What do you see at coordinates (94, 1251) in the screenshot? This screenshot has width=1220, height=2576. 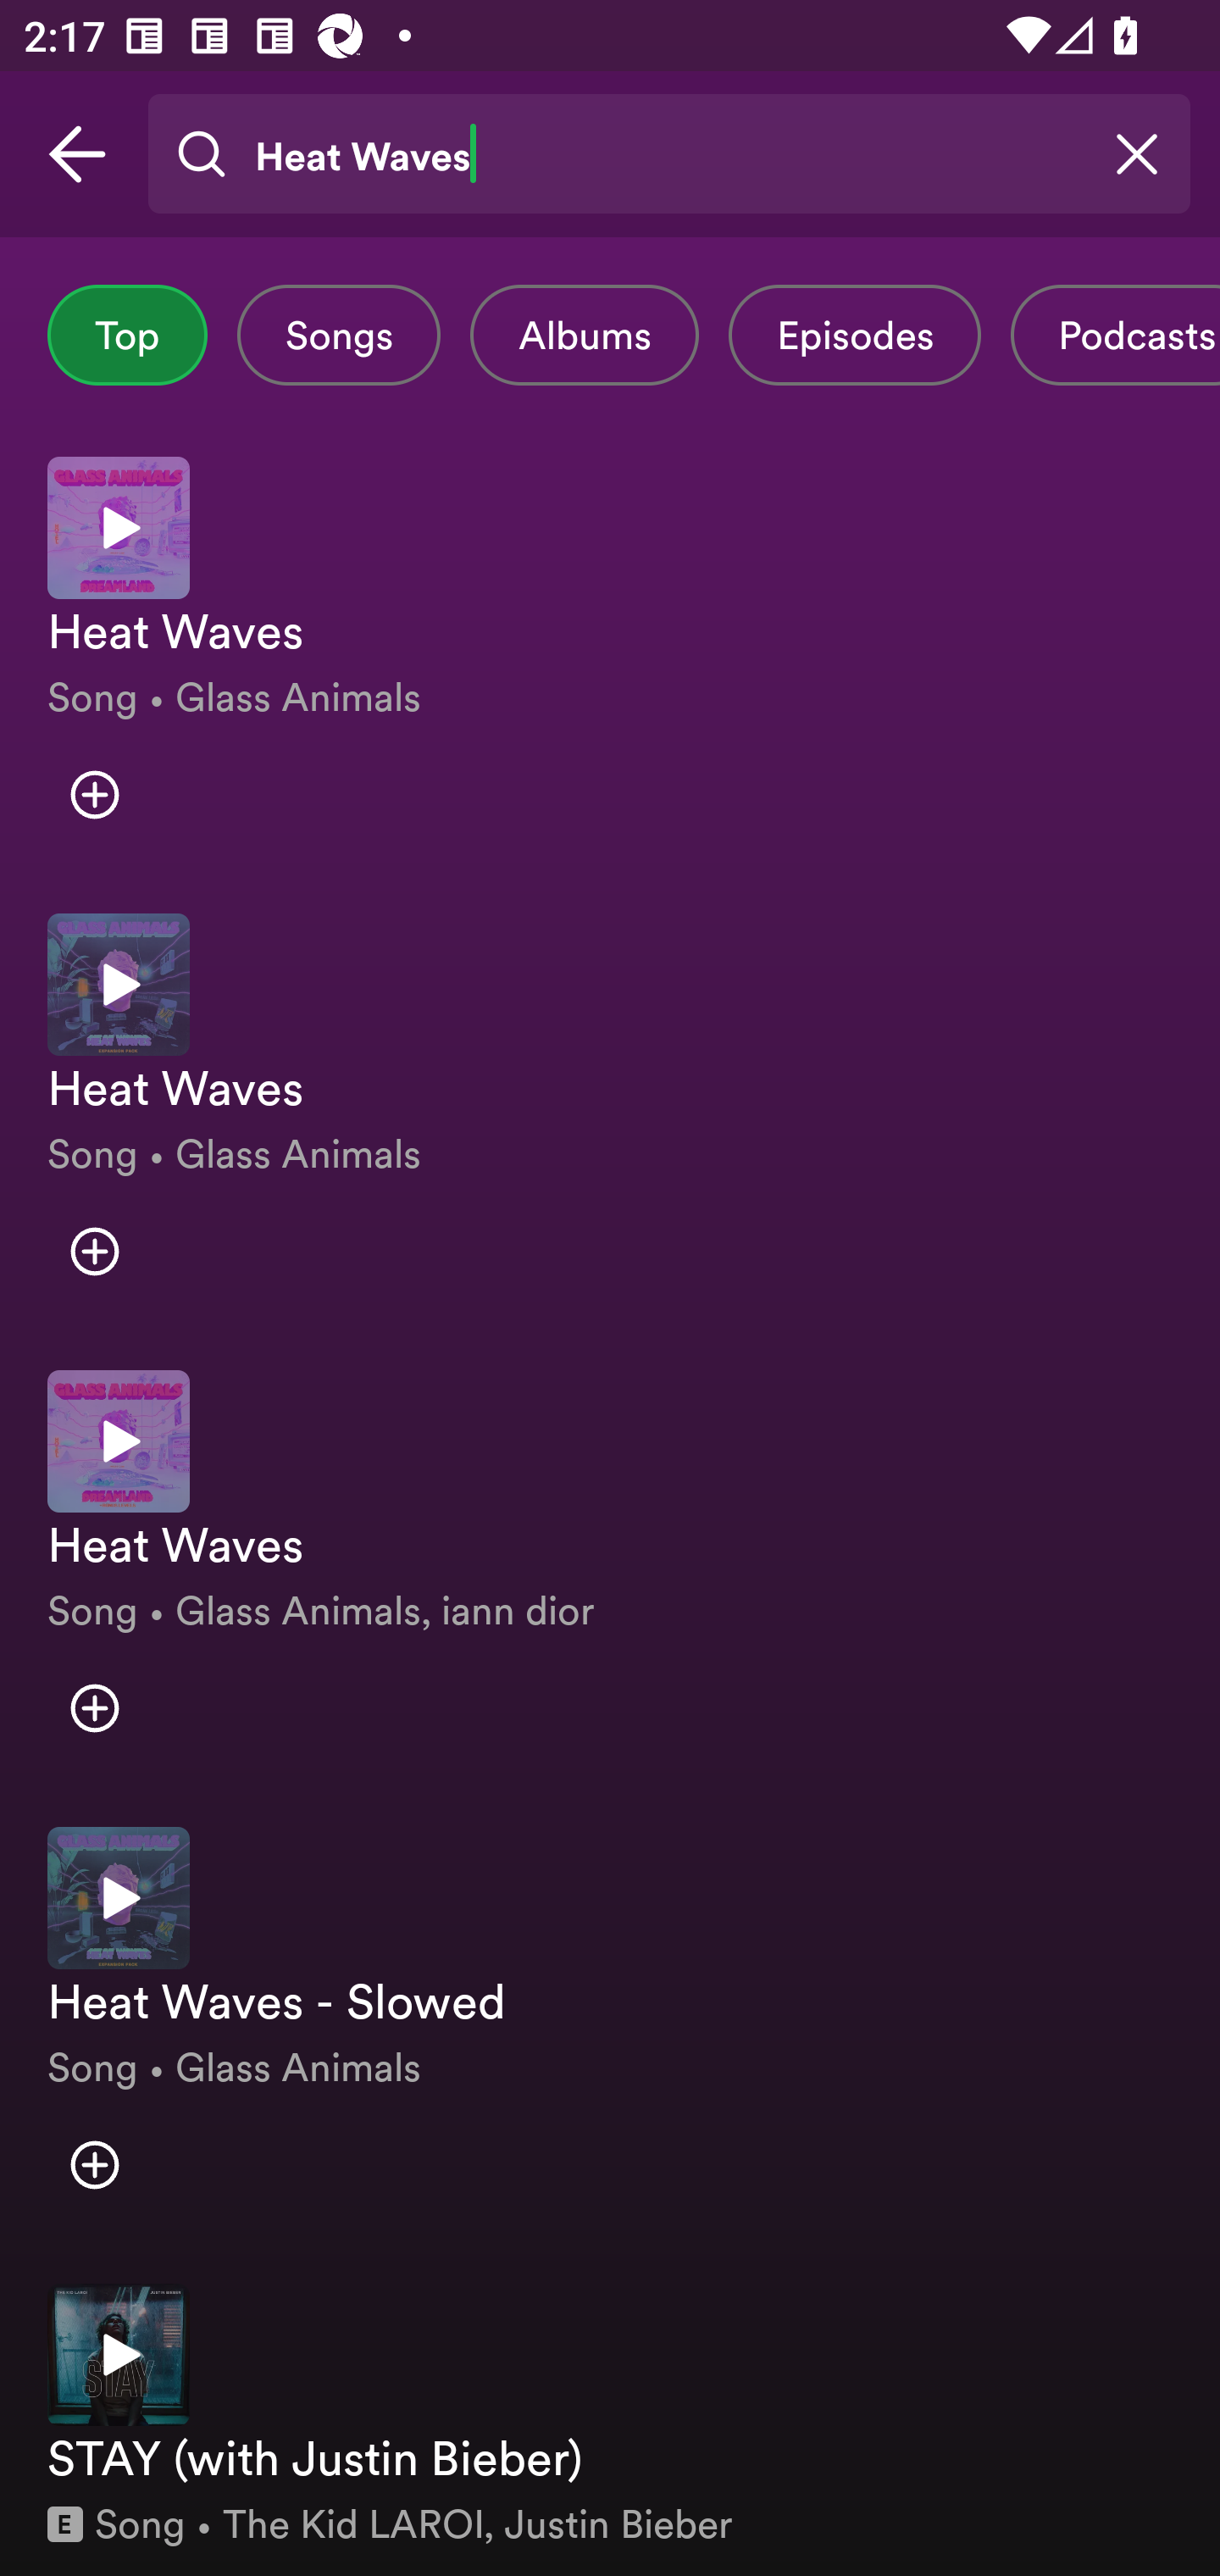 I see `Add item` at bounding box center [94, 1251].